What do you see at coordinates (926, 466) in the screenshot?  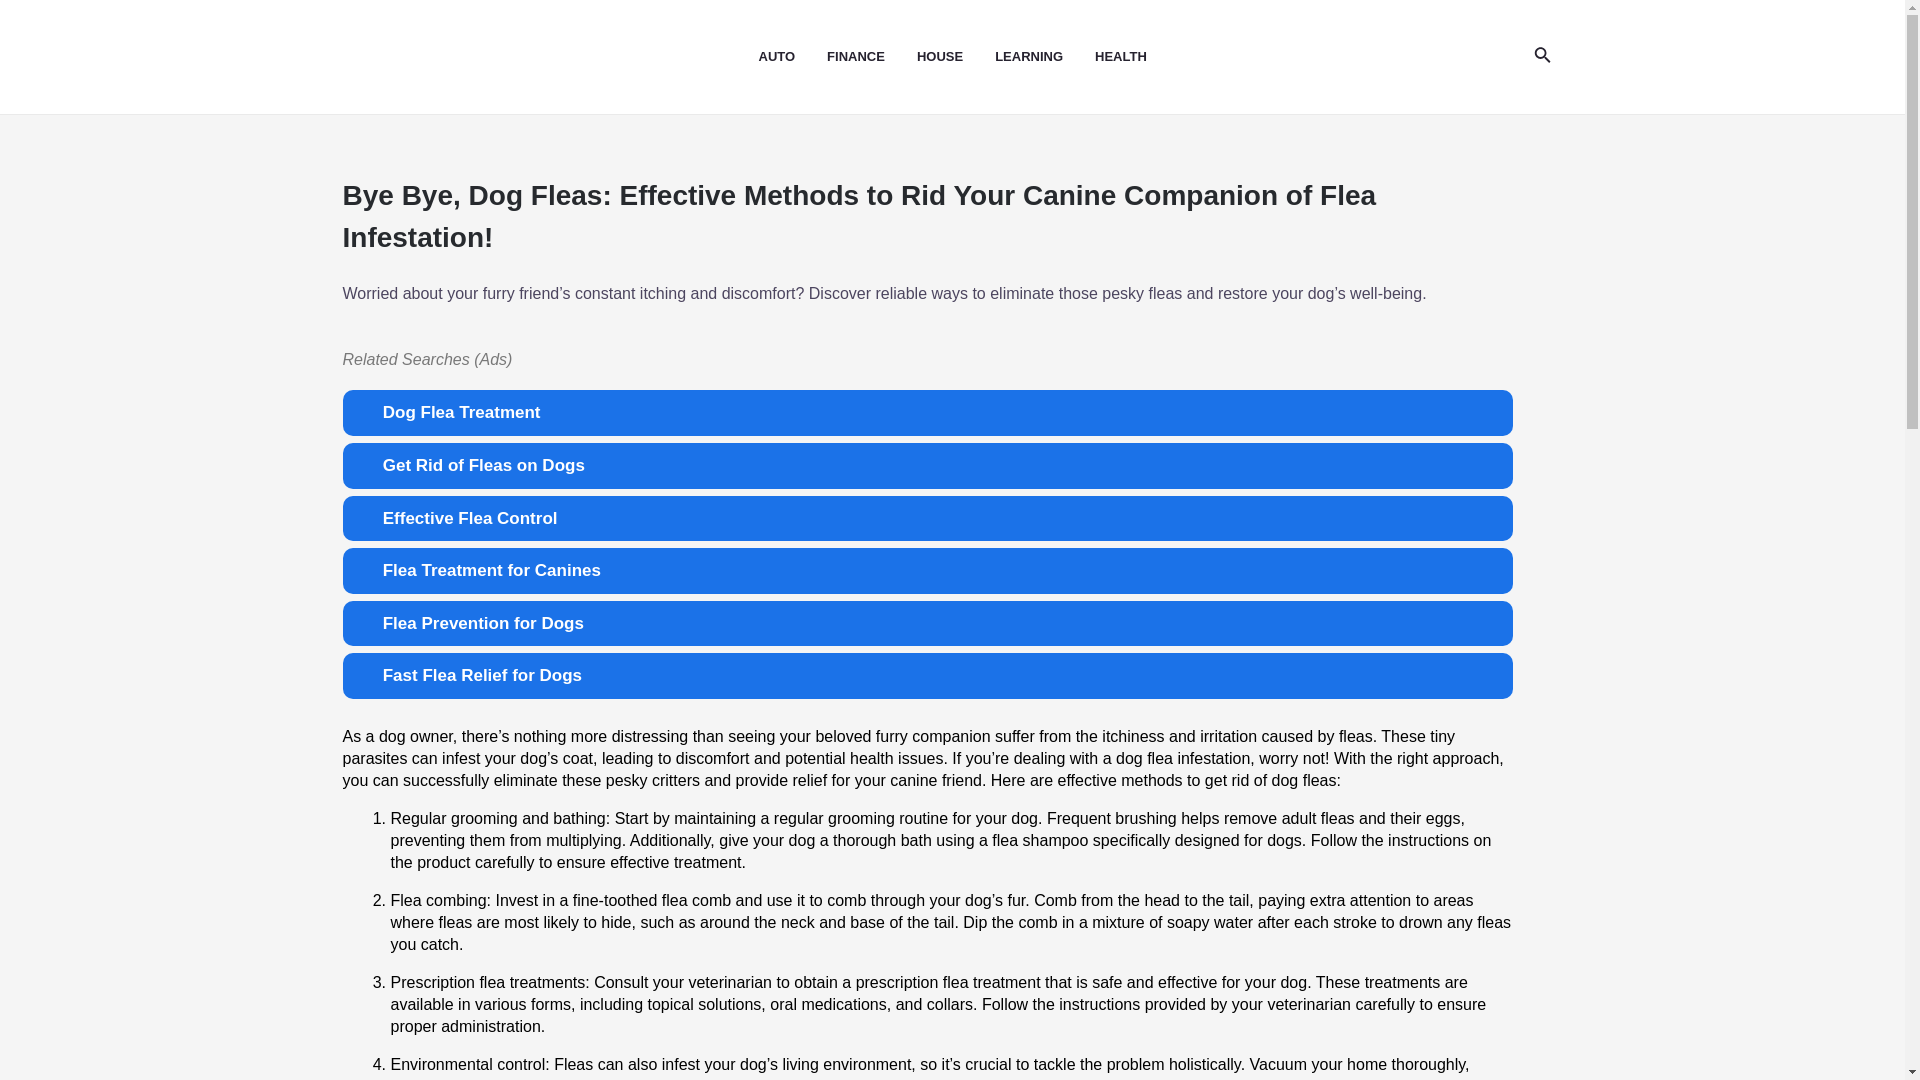 I see `Get Rid of Fleas on Dogs` at bounding box center [926, 466].